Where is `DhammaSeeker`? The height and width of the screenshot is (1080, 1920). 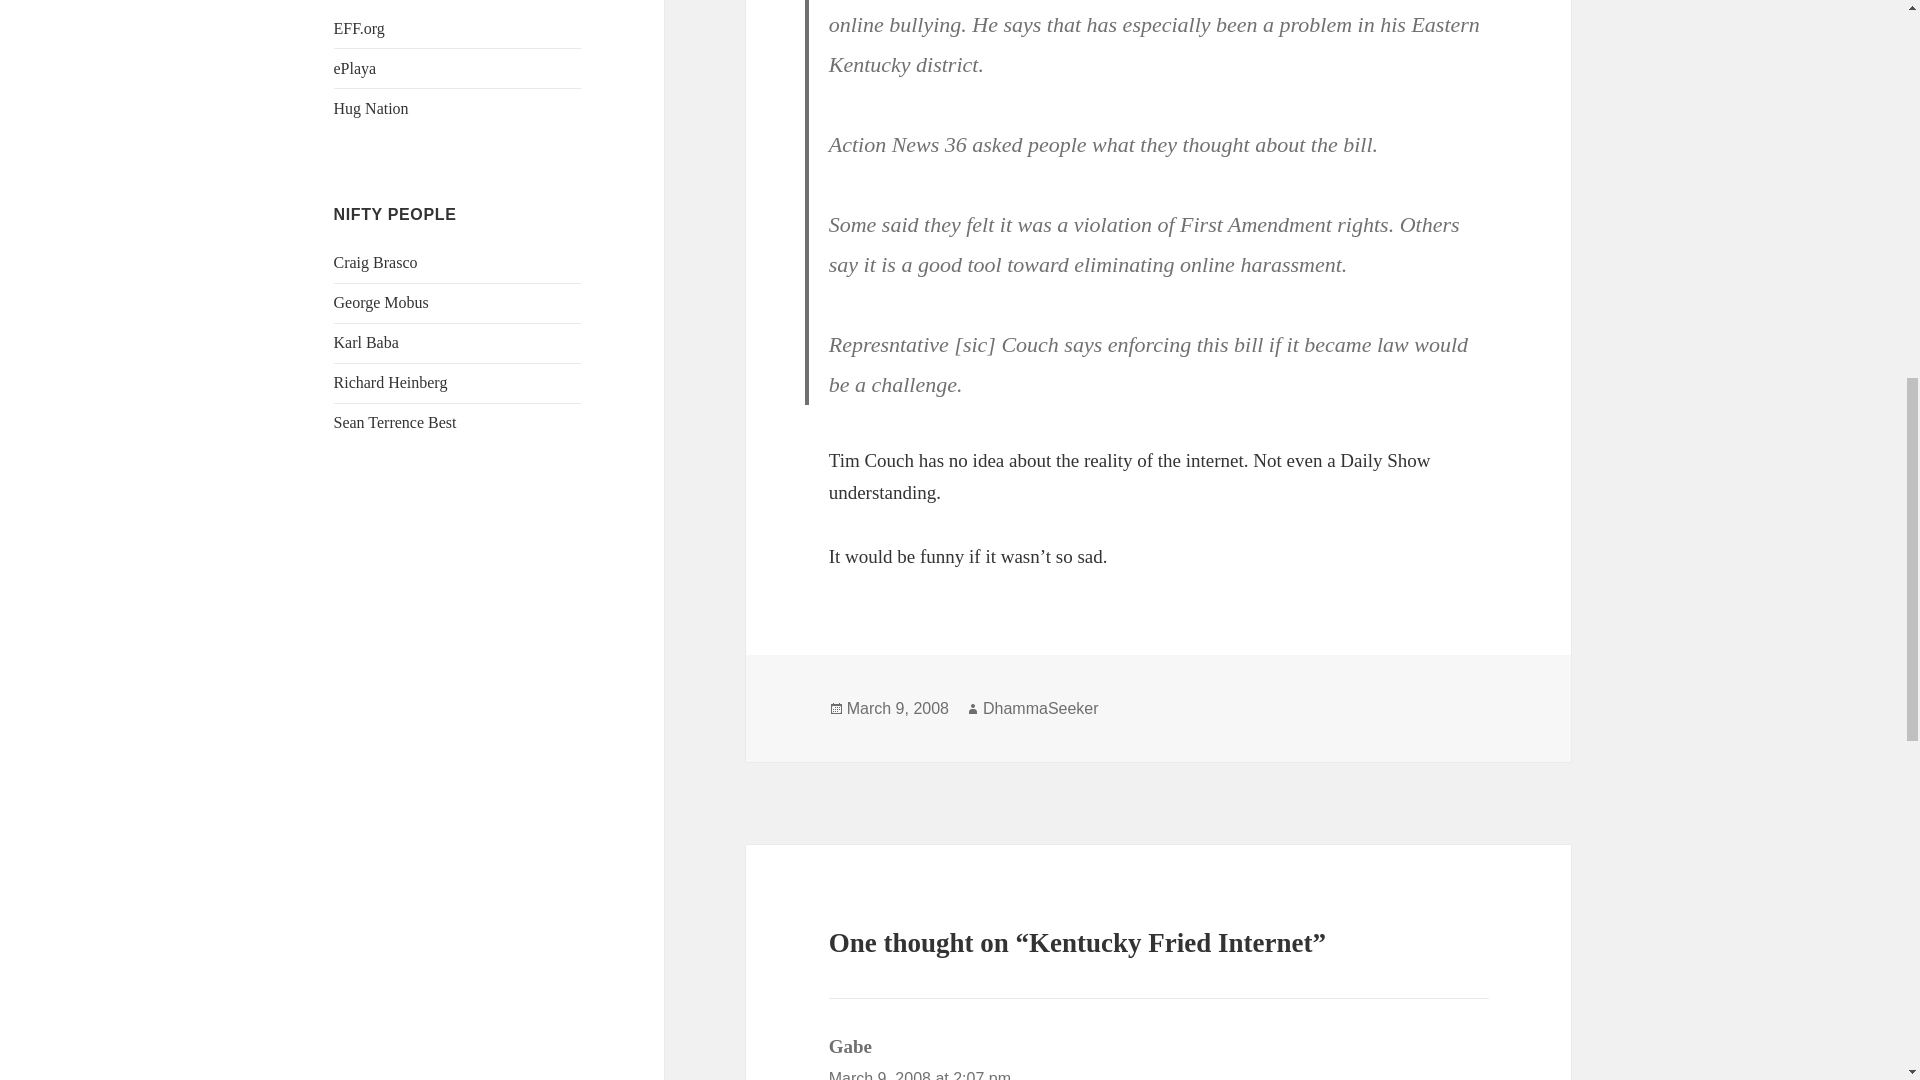 DhammaSeeker is located at coordinates (1040, 708).